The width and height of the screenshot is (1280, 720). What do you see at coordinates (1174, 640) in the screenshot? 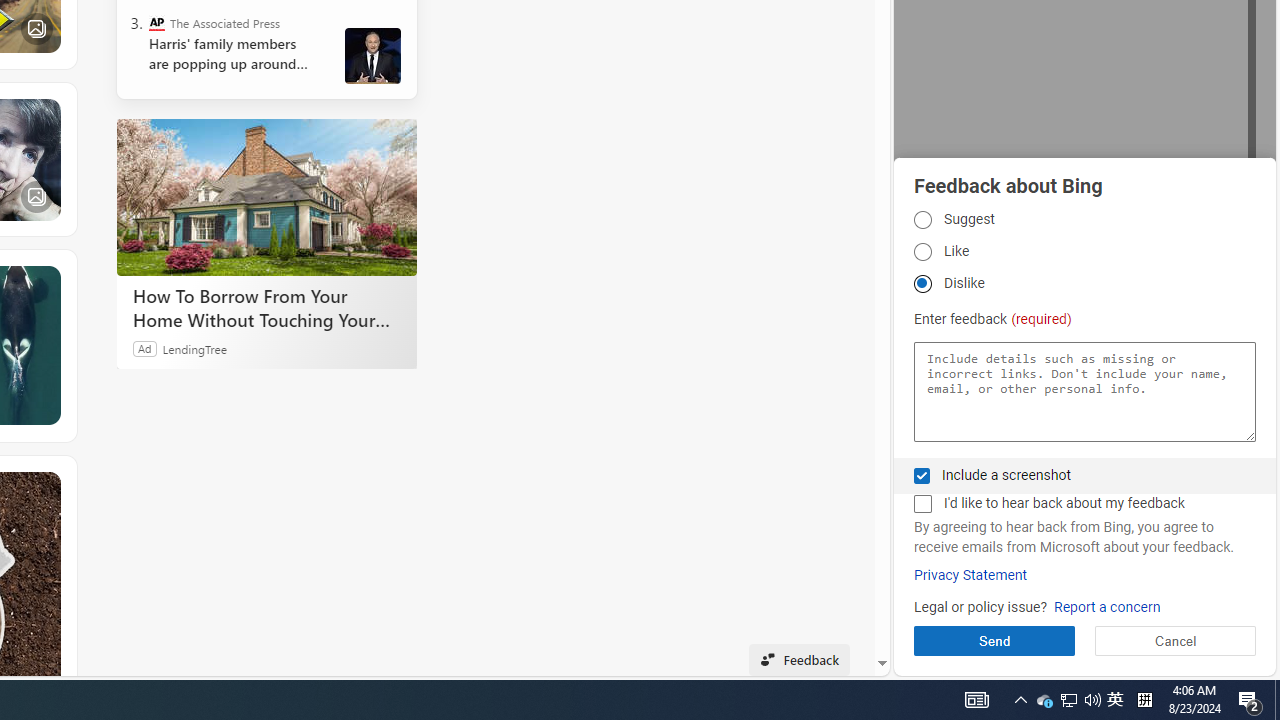
I see `Cancel` at bounding box center [1174, 640].